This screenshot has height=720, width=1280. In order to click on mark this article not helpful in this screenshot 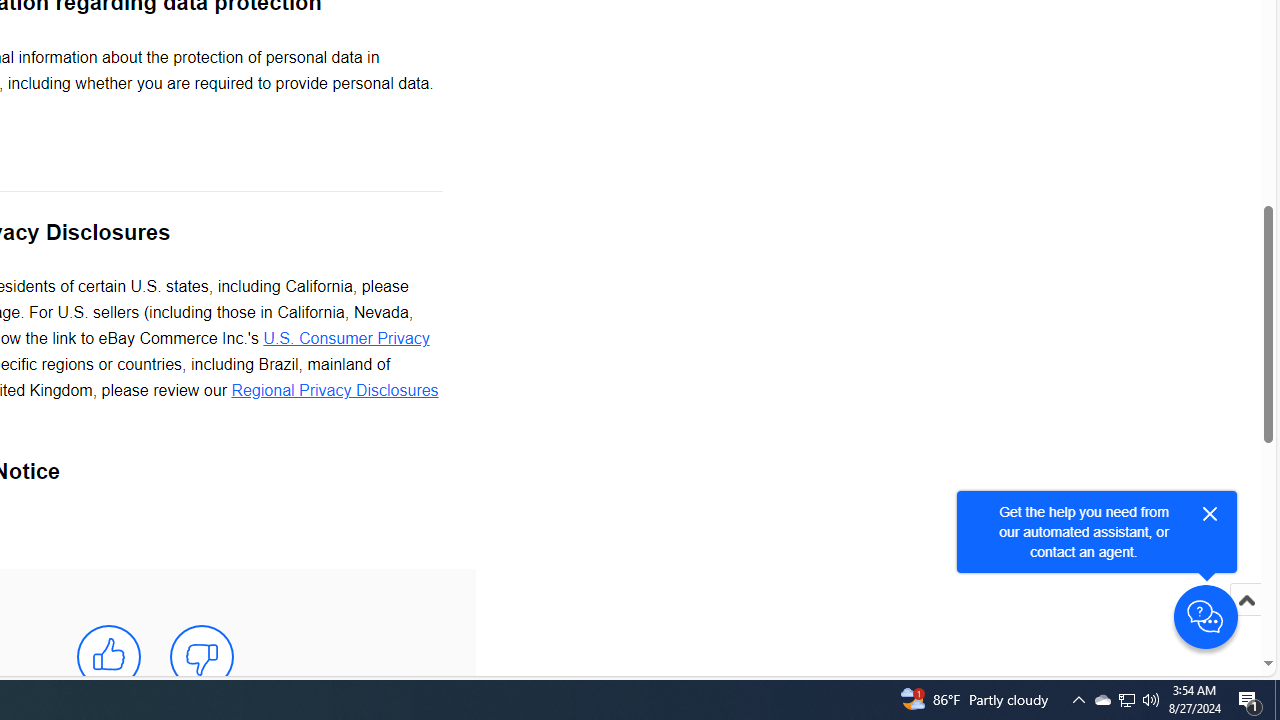, I will do `click(202, 656)`.